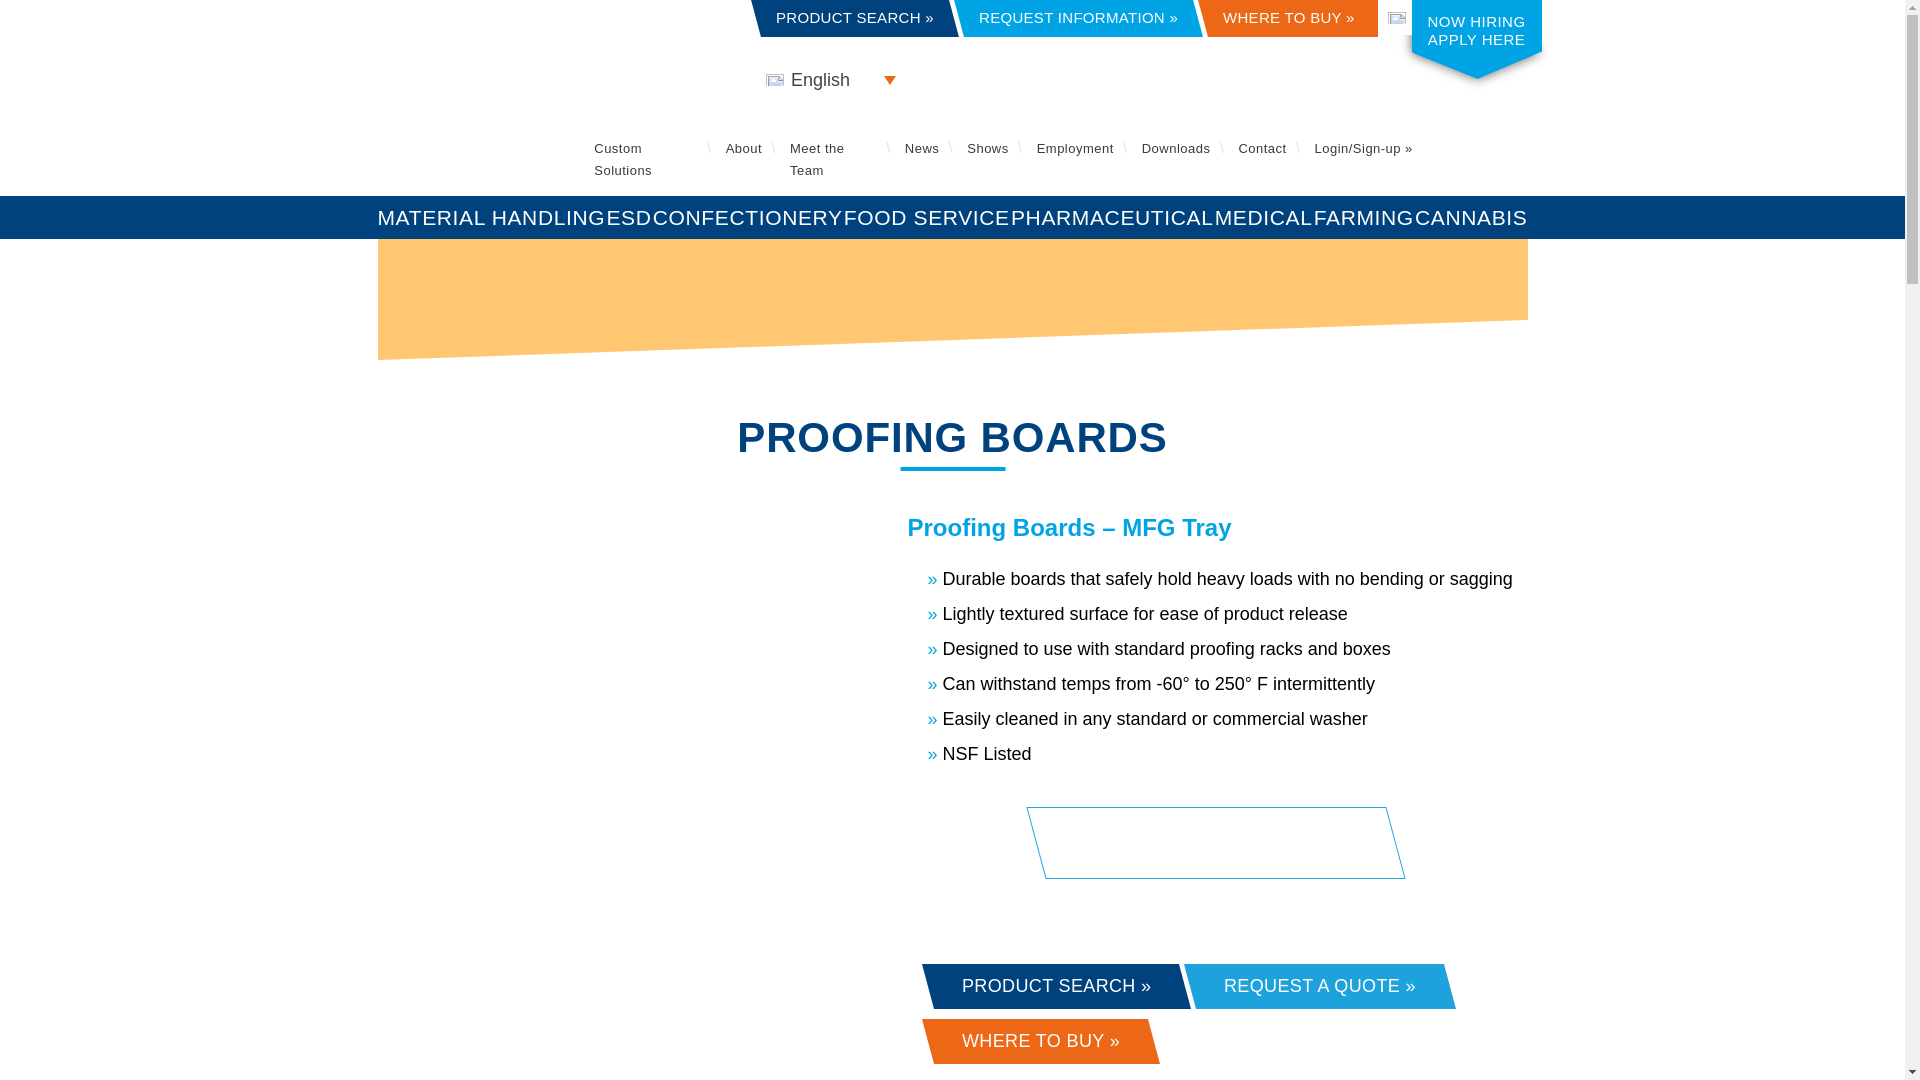 The width and height of the screenshot is (1920, 1080). What do you see at coordinates (744, 148) in the screenshot?
I see `About` at bounding box center [744, 148].